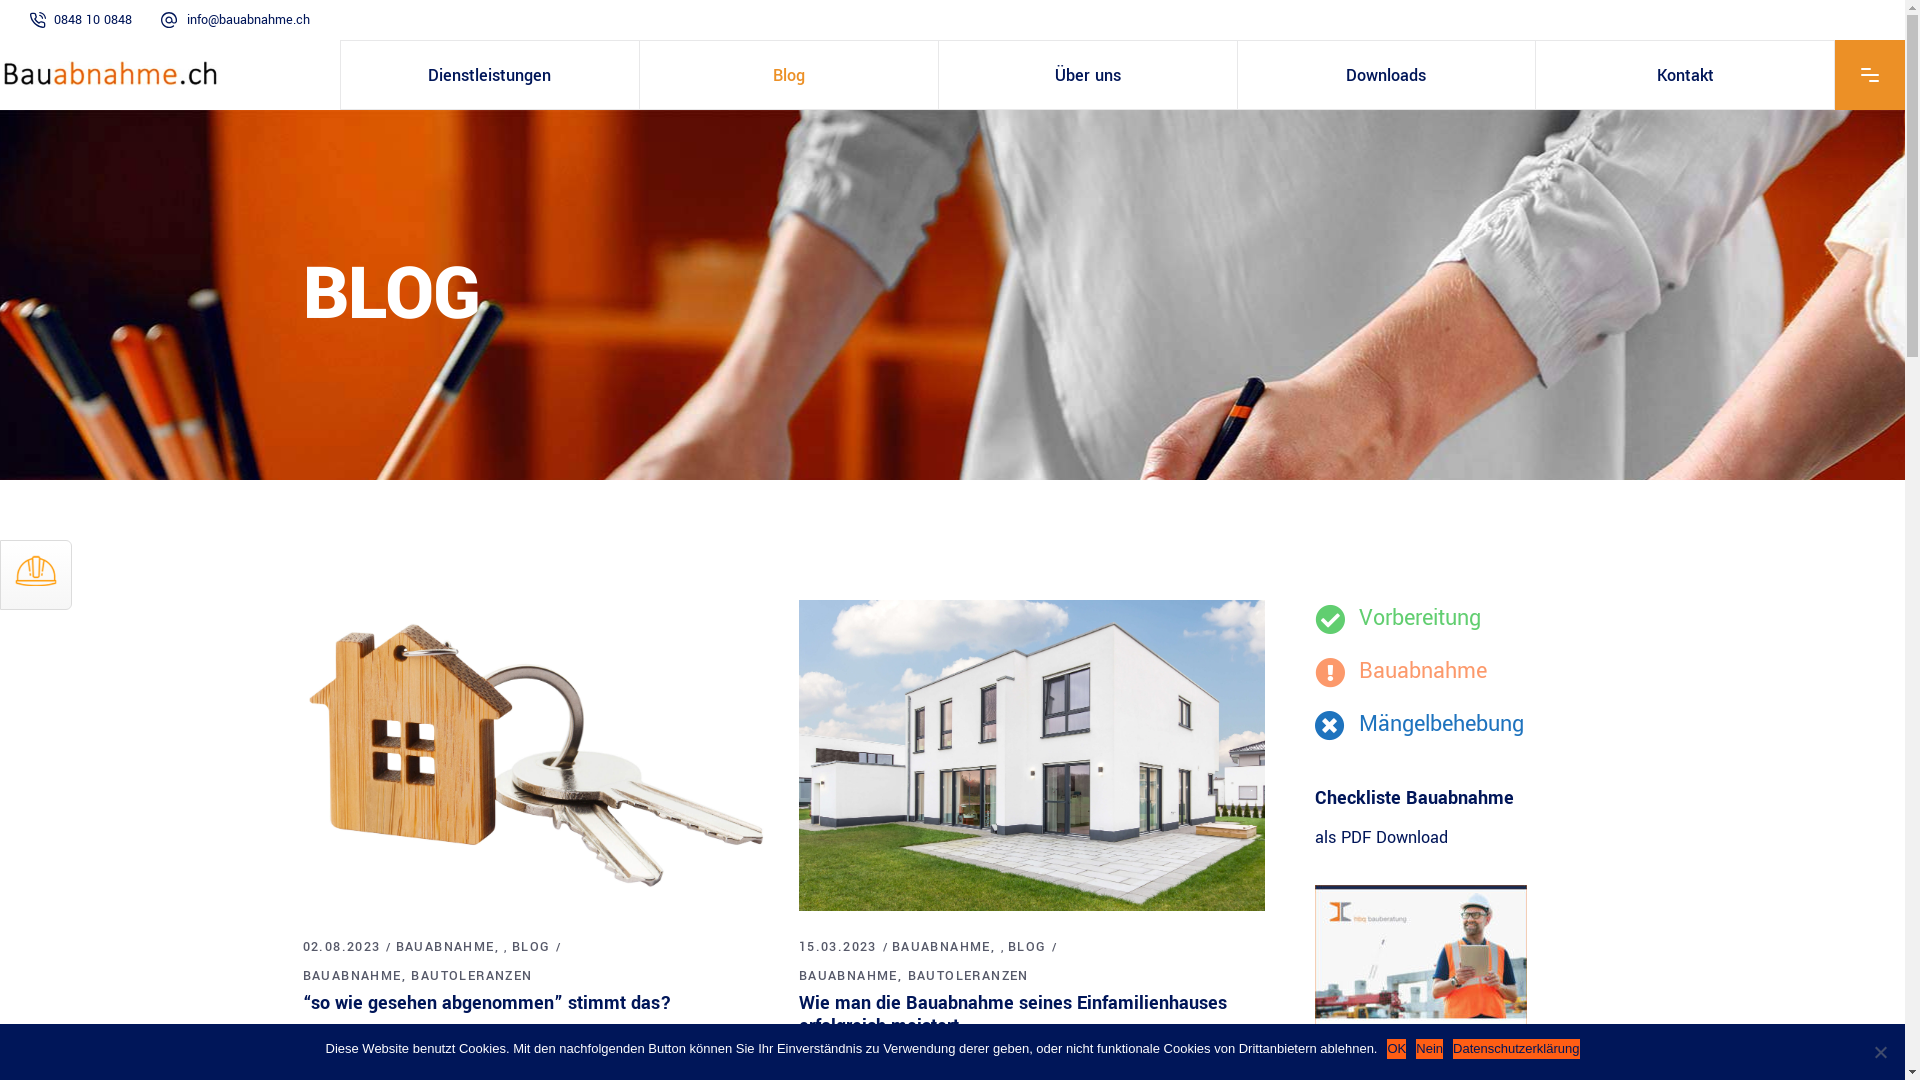  What do you see at coordinates (1685, 75) in the screenshot?
I see `Kontakt` at bounding box center [1685, 75].